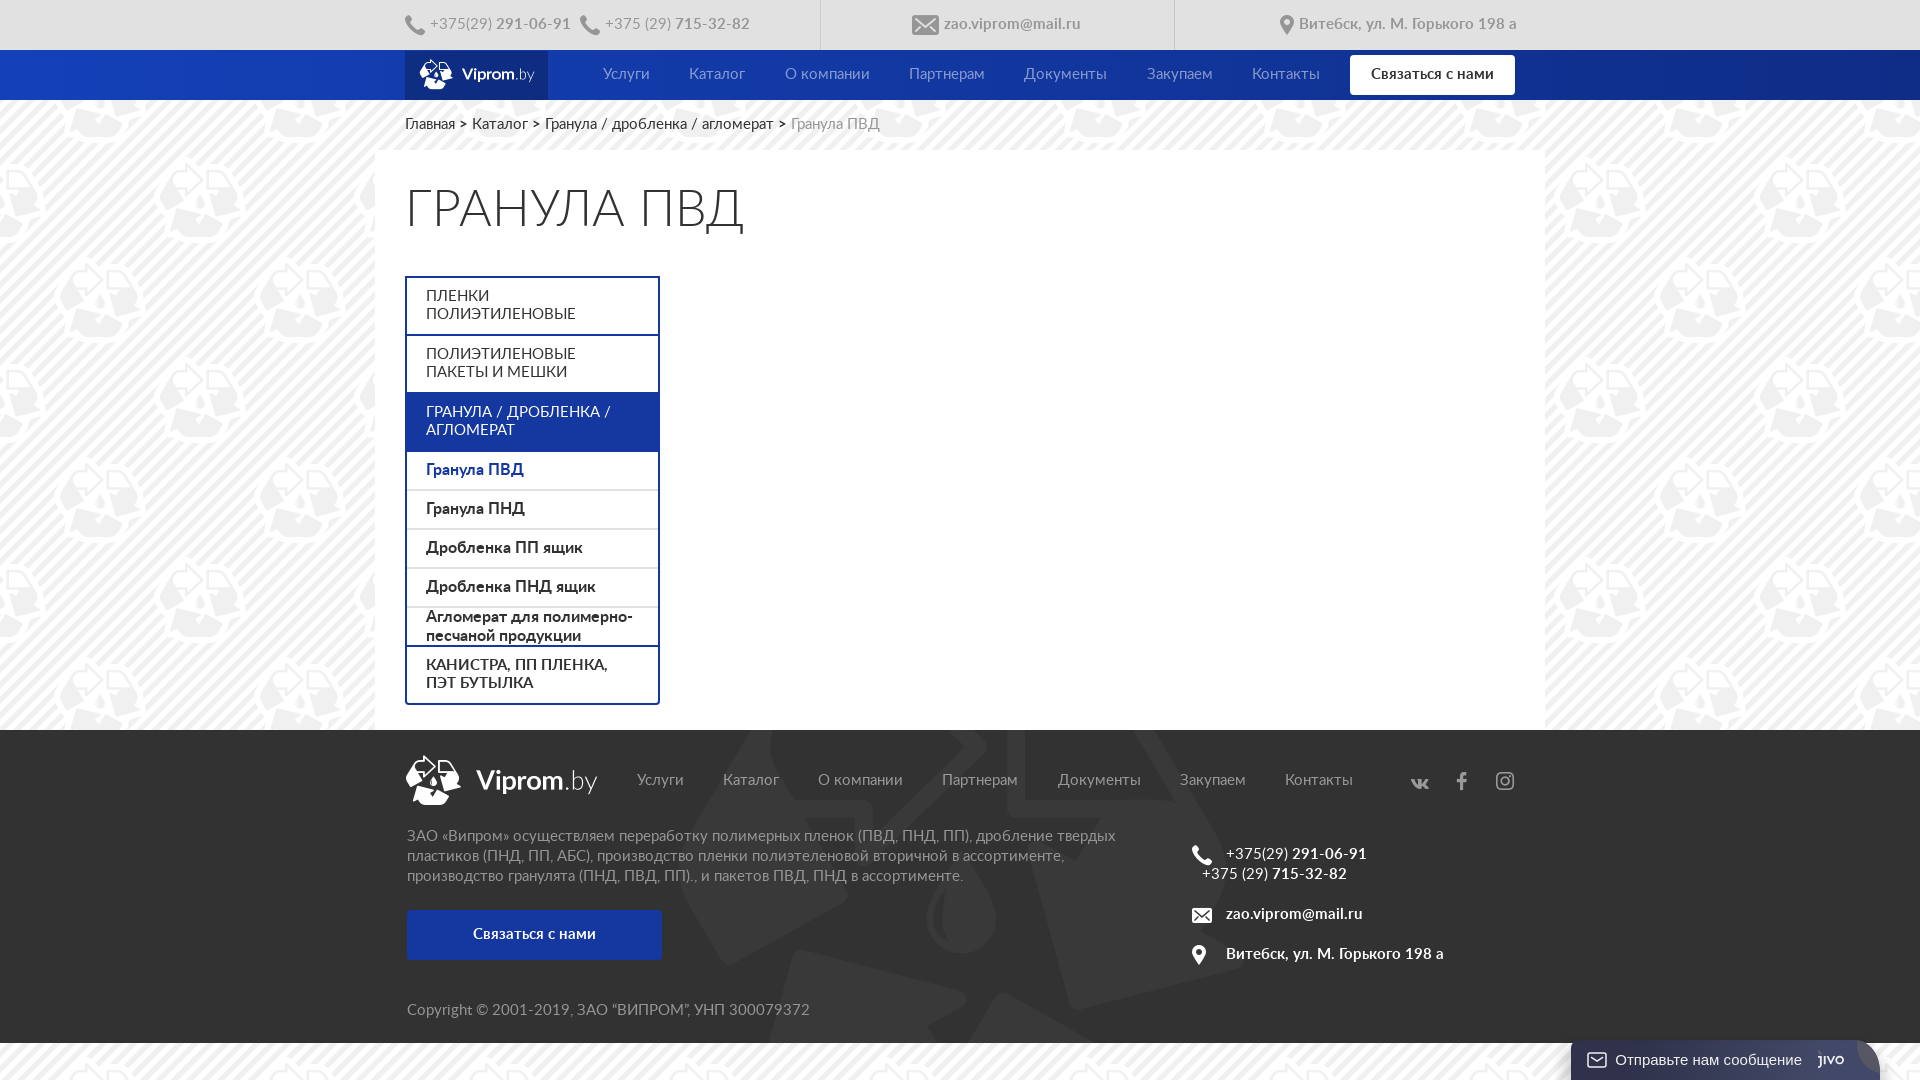 The image size is (1920, 1080). What do you see at coordinates (1274, 875) in the screenshot?
I see `+375 (29) 715-32-82` at bounding box center [1274, 875].